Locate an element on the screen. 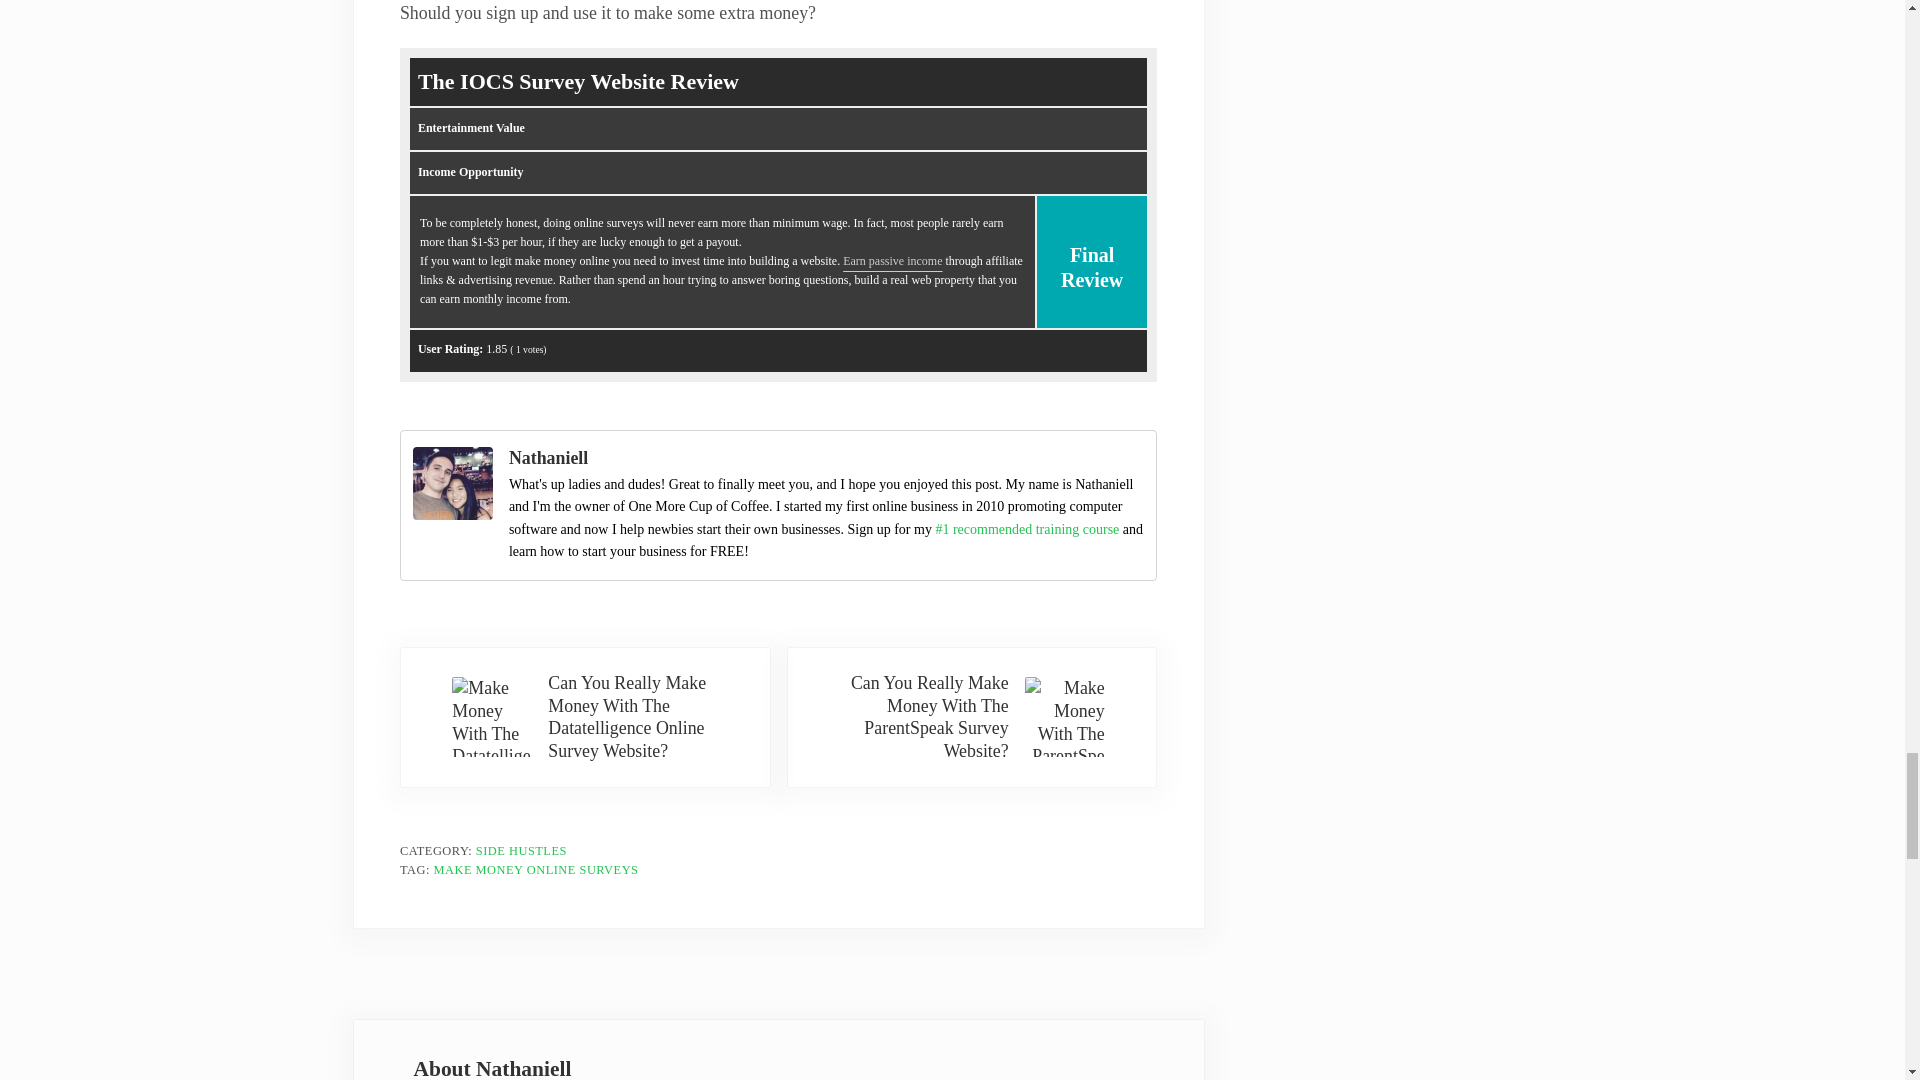 This screenshot has height=1080, width=1920. Earn passive income is located at coordinates (892, 260).